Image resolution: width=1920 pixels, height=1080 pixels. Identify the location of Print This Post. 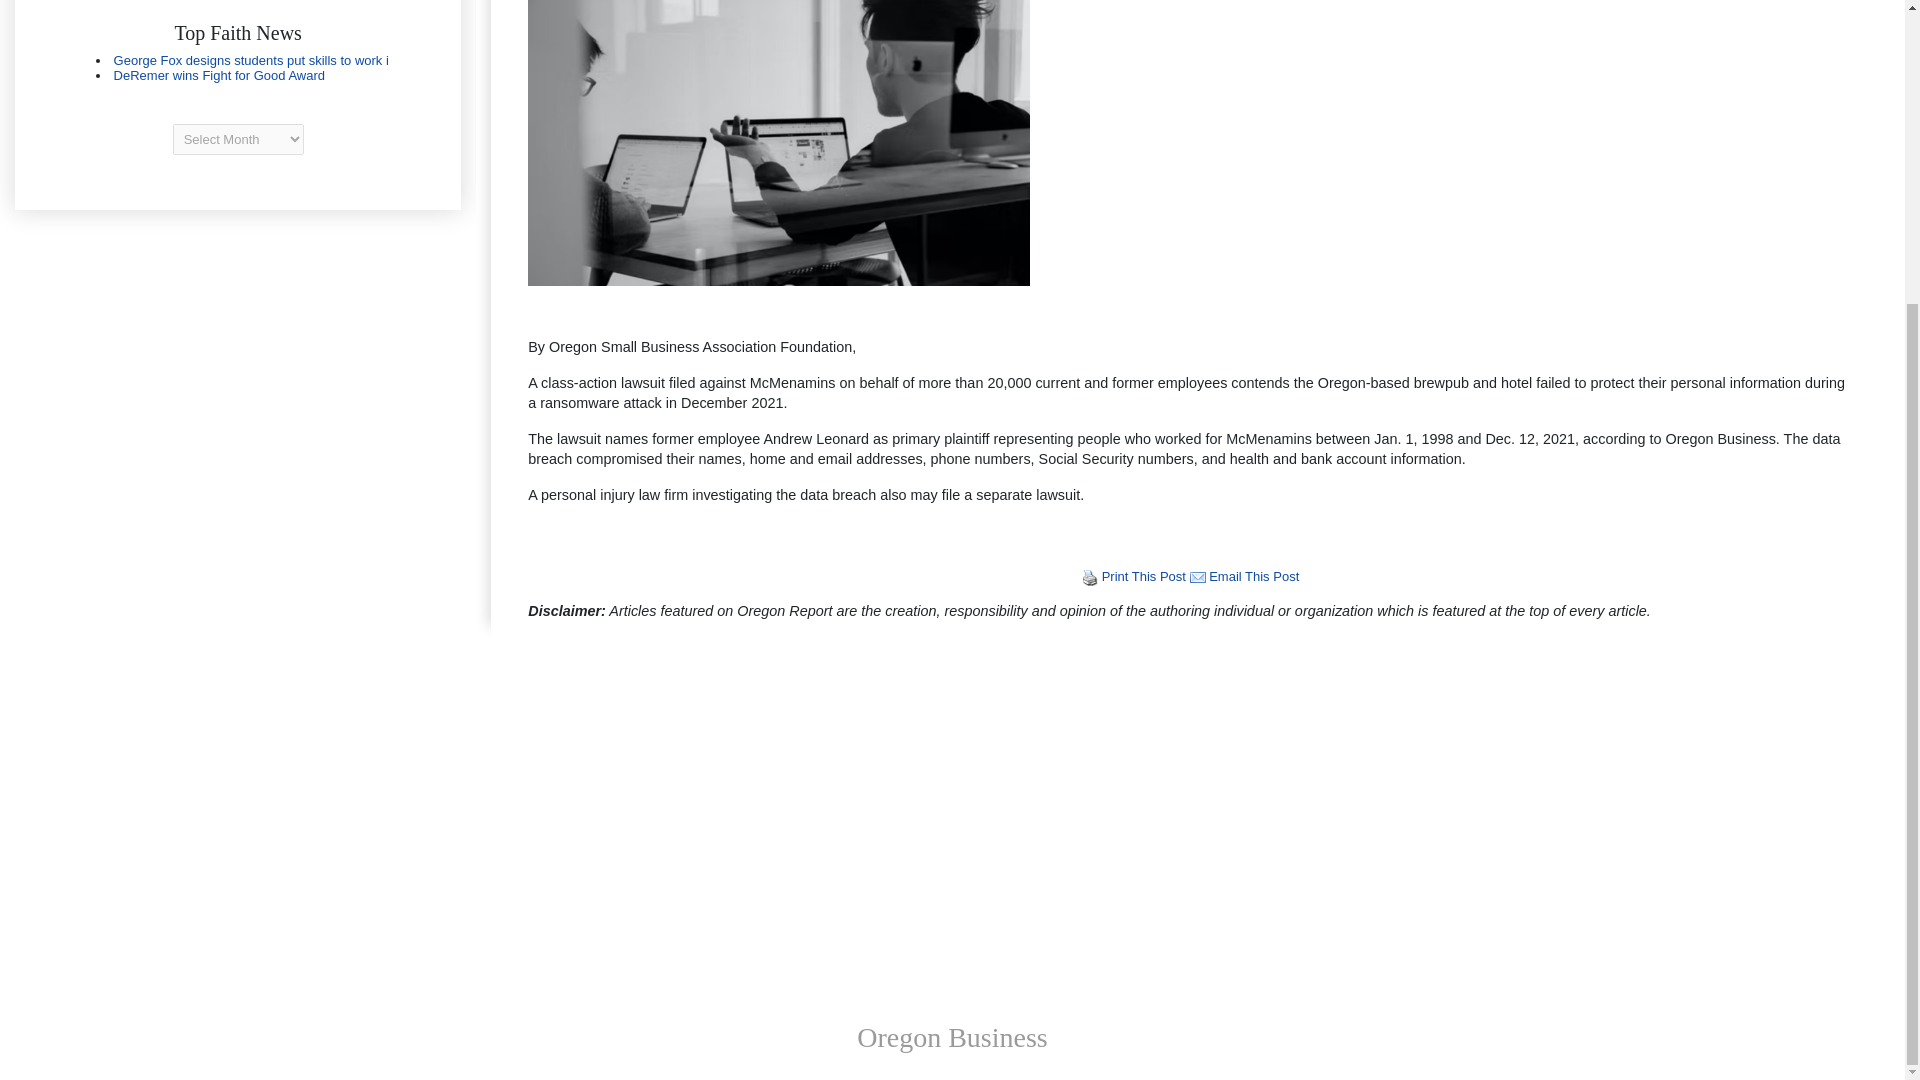
(1144, 576).